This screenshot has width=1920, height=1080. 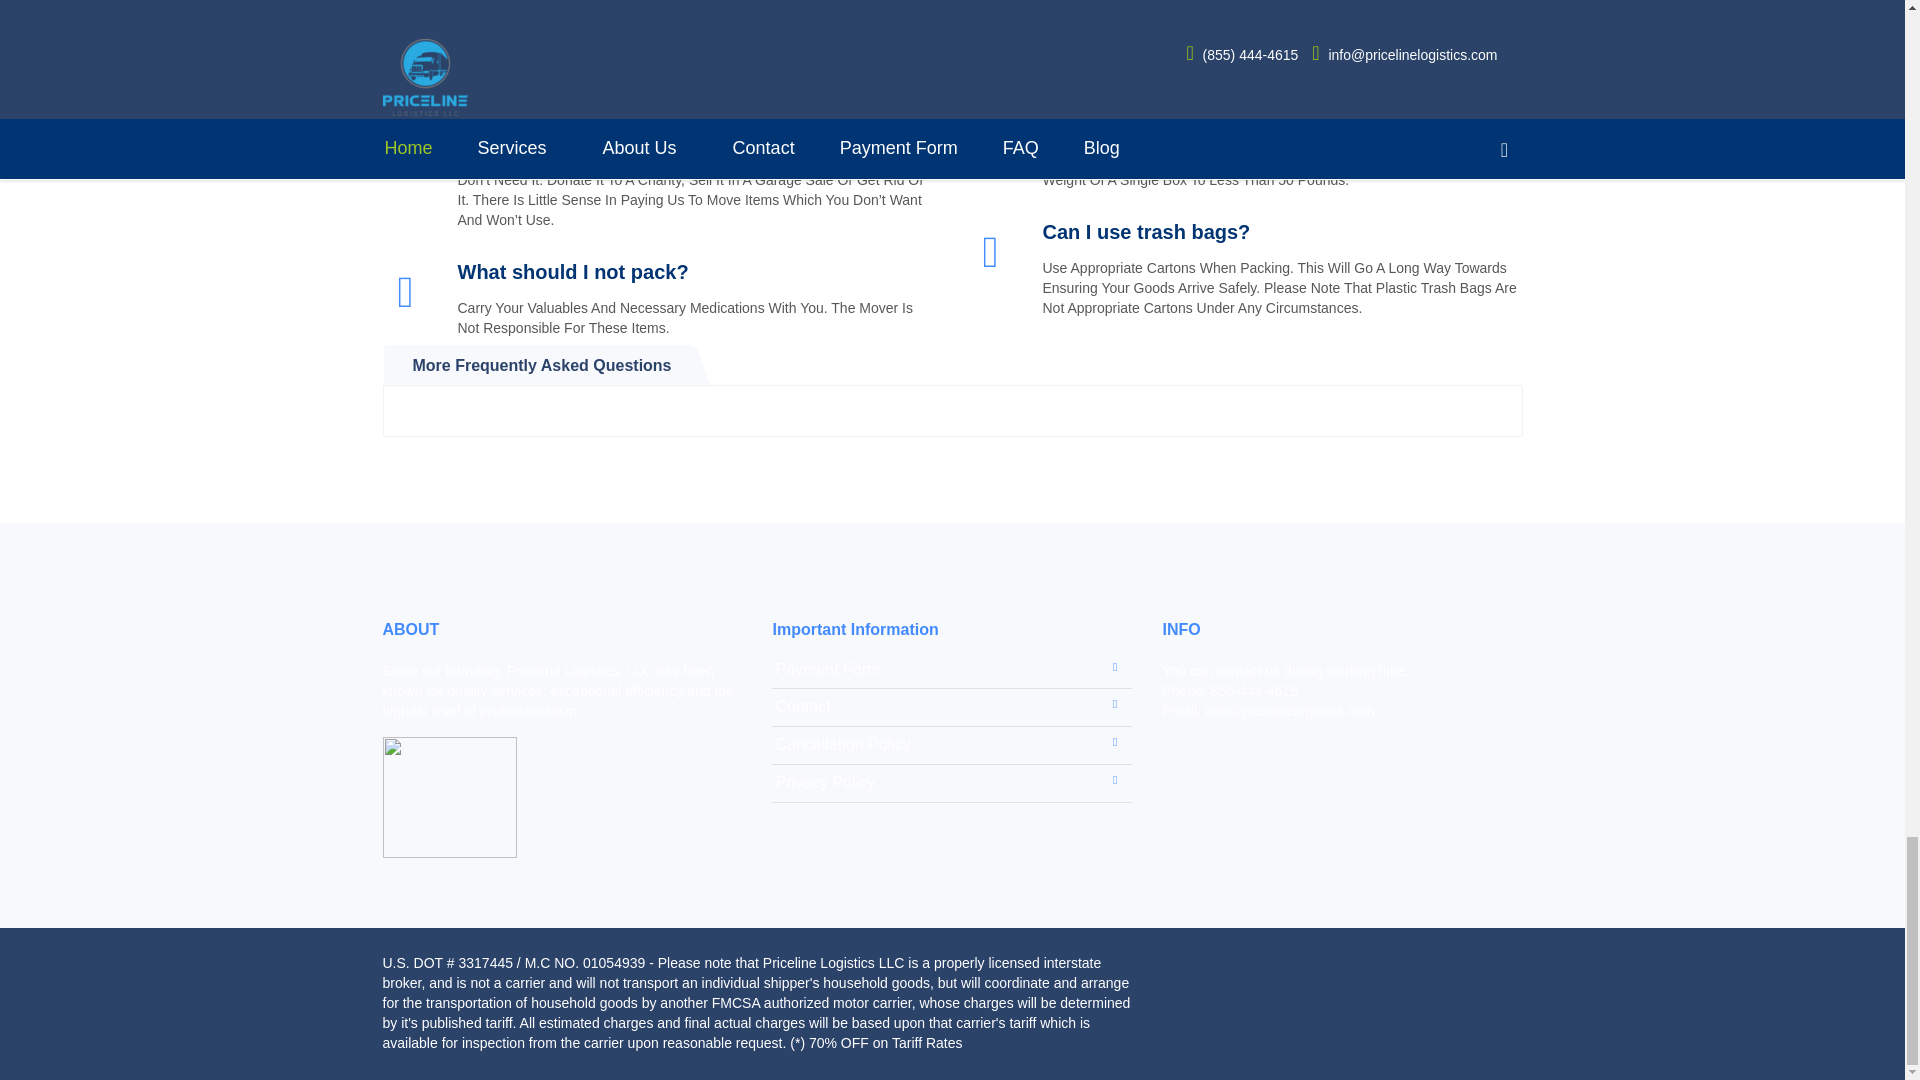 What do you see at coordinates (952, 670) in the screenshot?
I see `Payment Form` at bounding box center [952, 670].